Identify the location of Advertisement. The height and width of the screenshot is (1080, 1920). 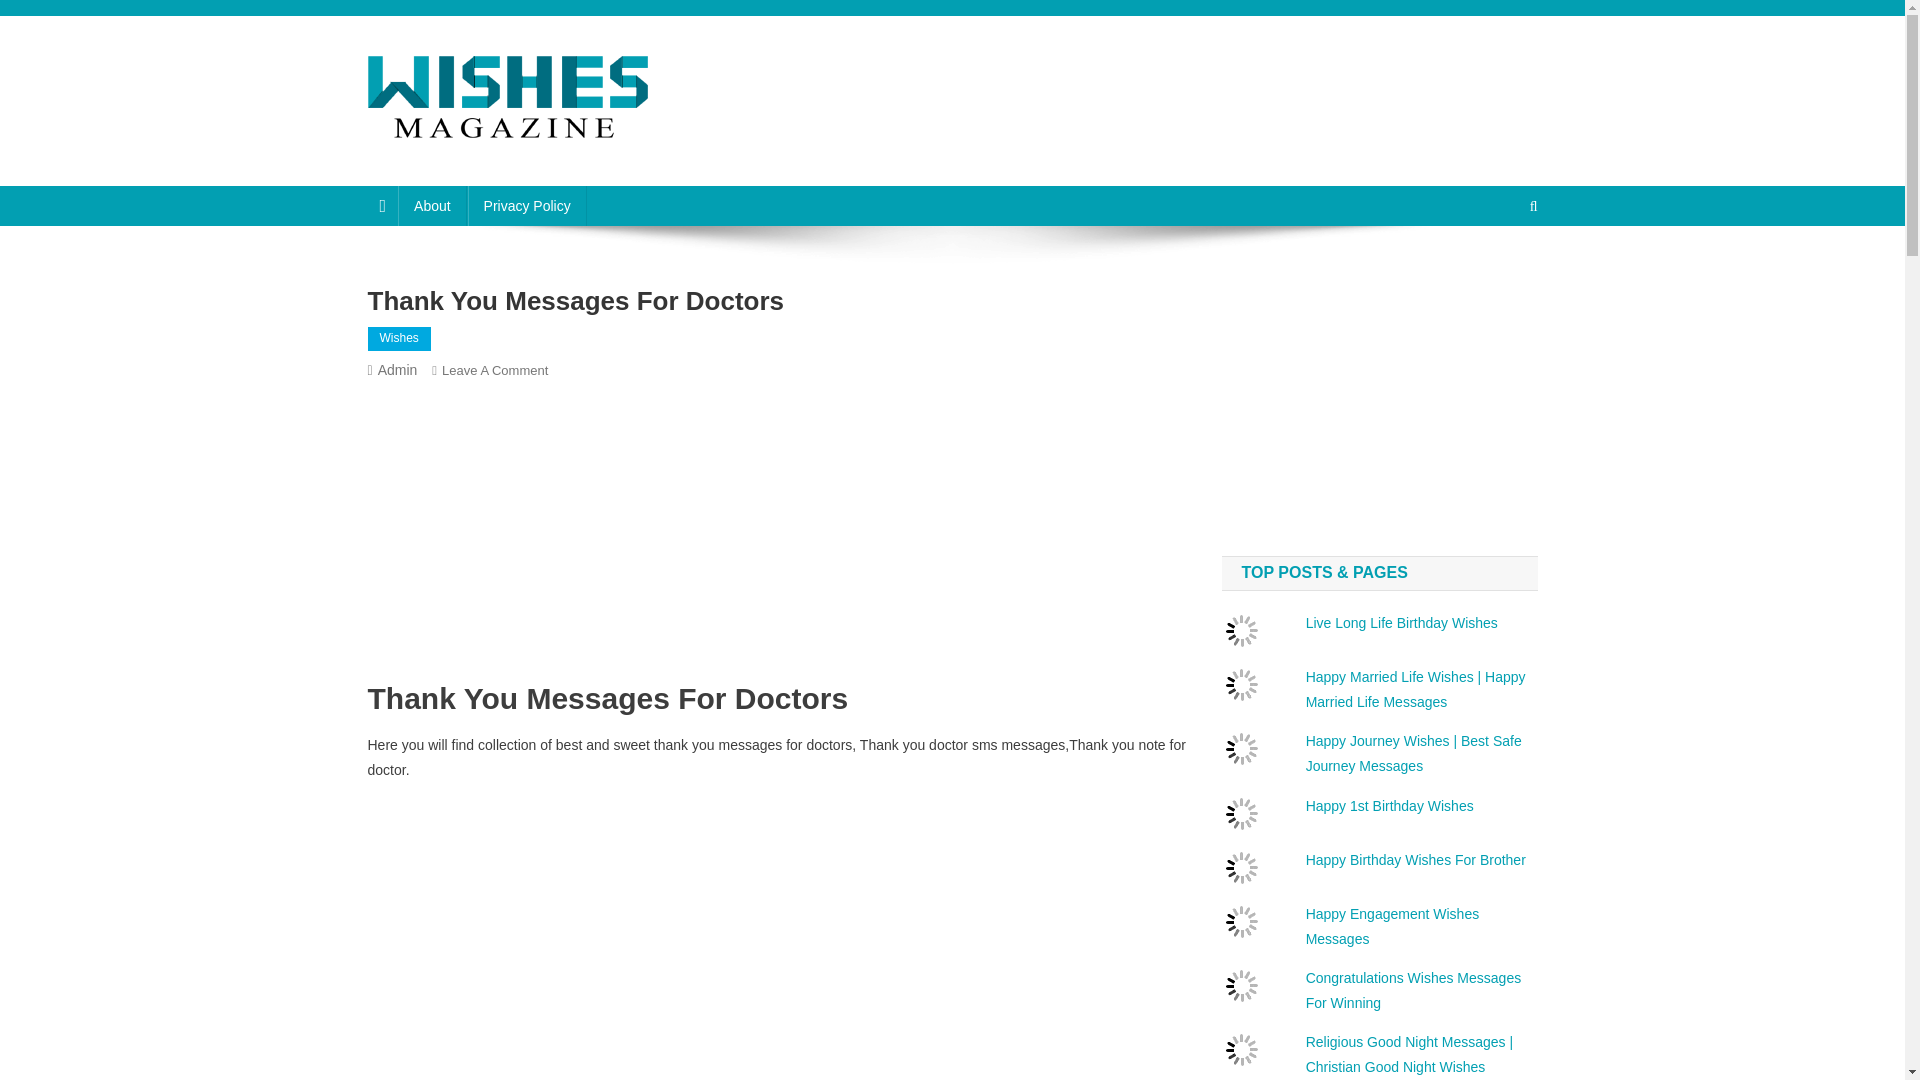
(494, 370).